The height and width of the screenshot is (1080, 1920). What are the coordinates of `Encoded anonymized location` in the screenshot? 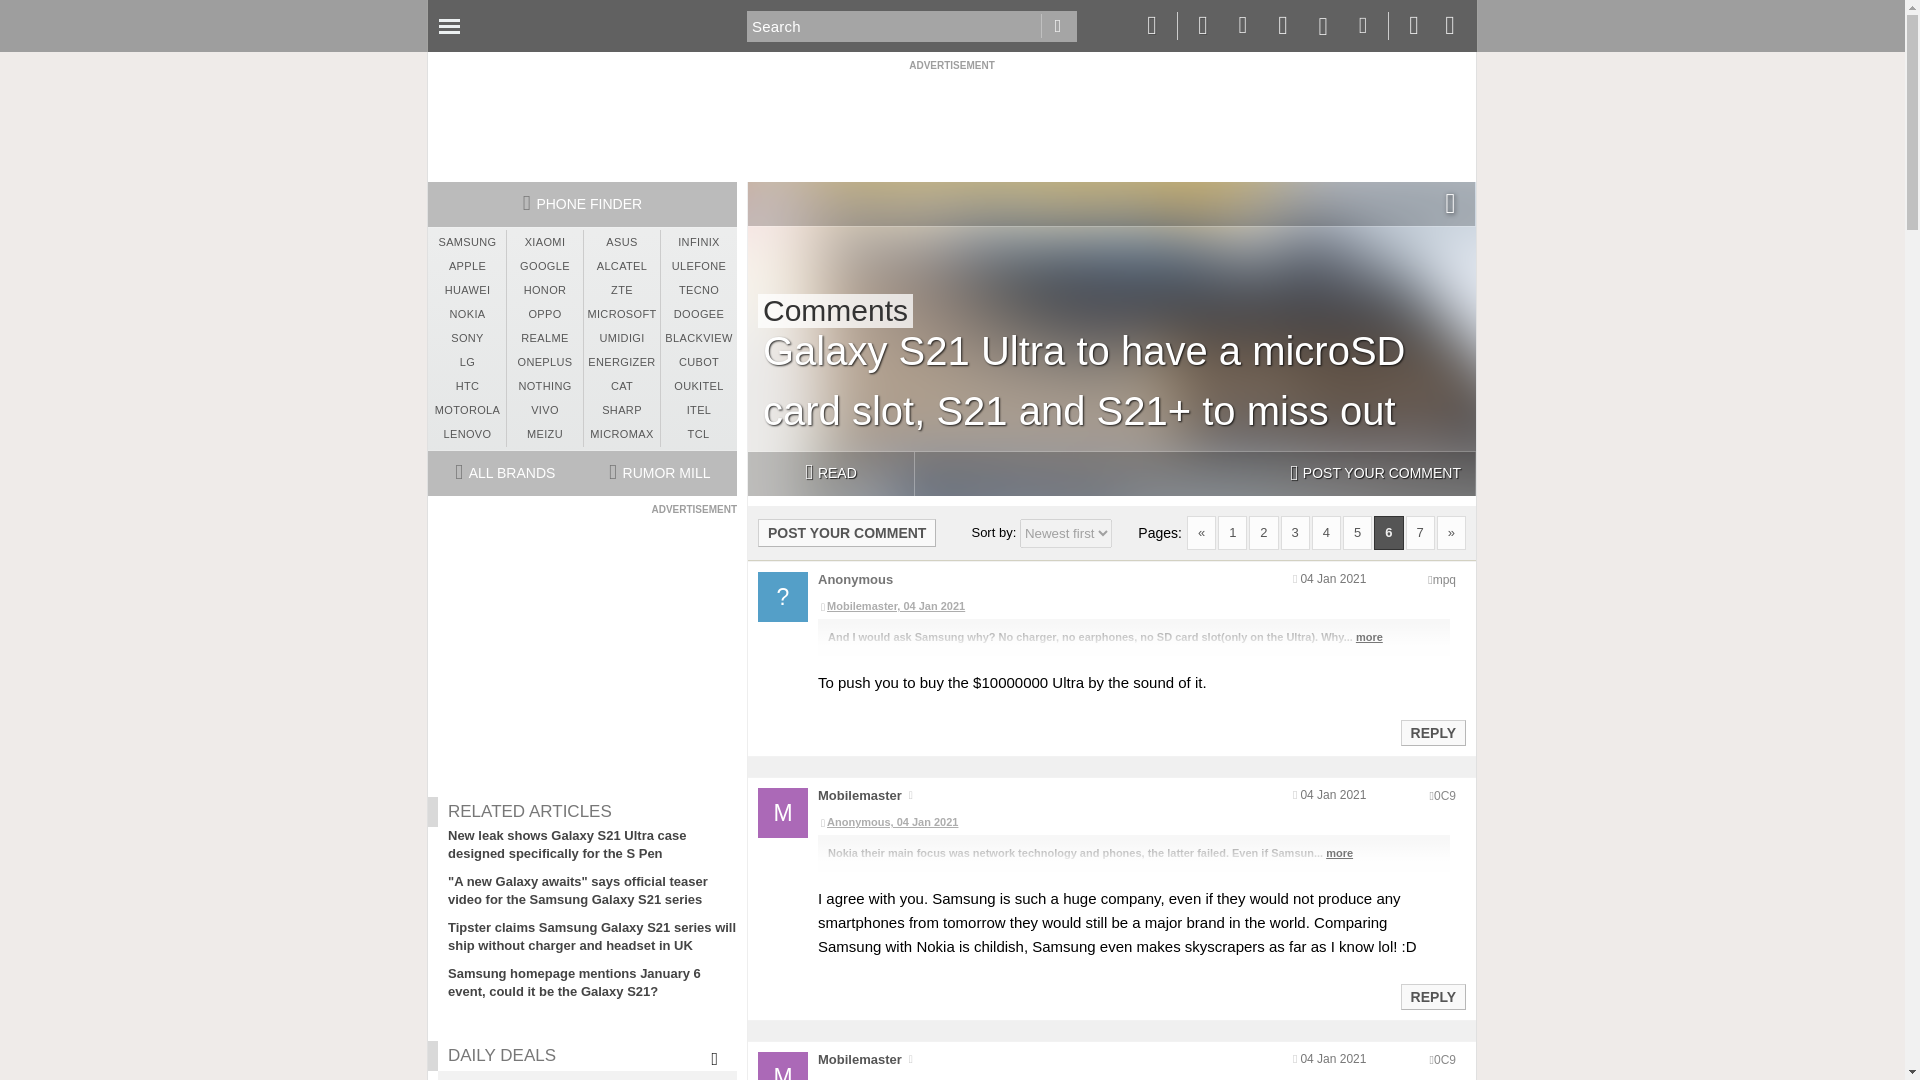 It's located at (1444, 796).